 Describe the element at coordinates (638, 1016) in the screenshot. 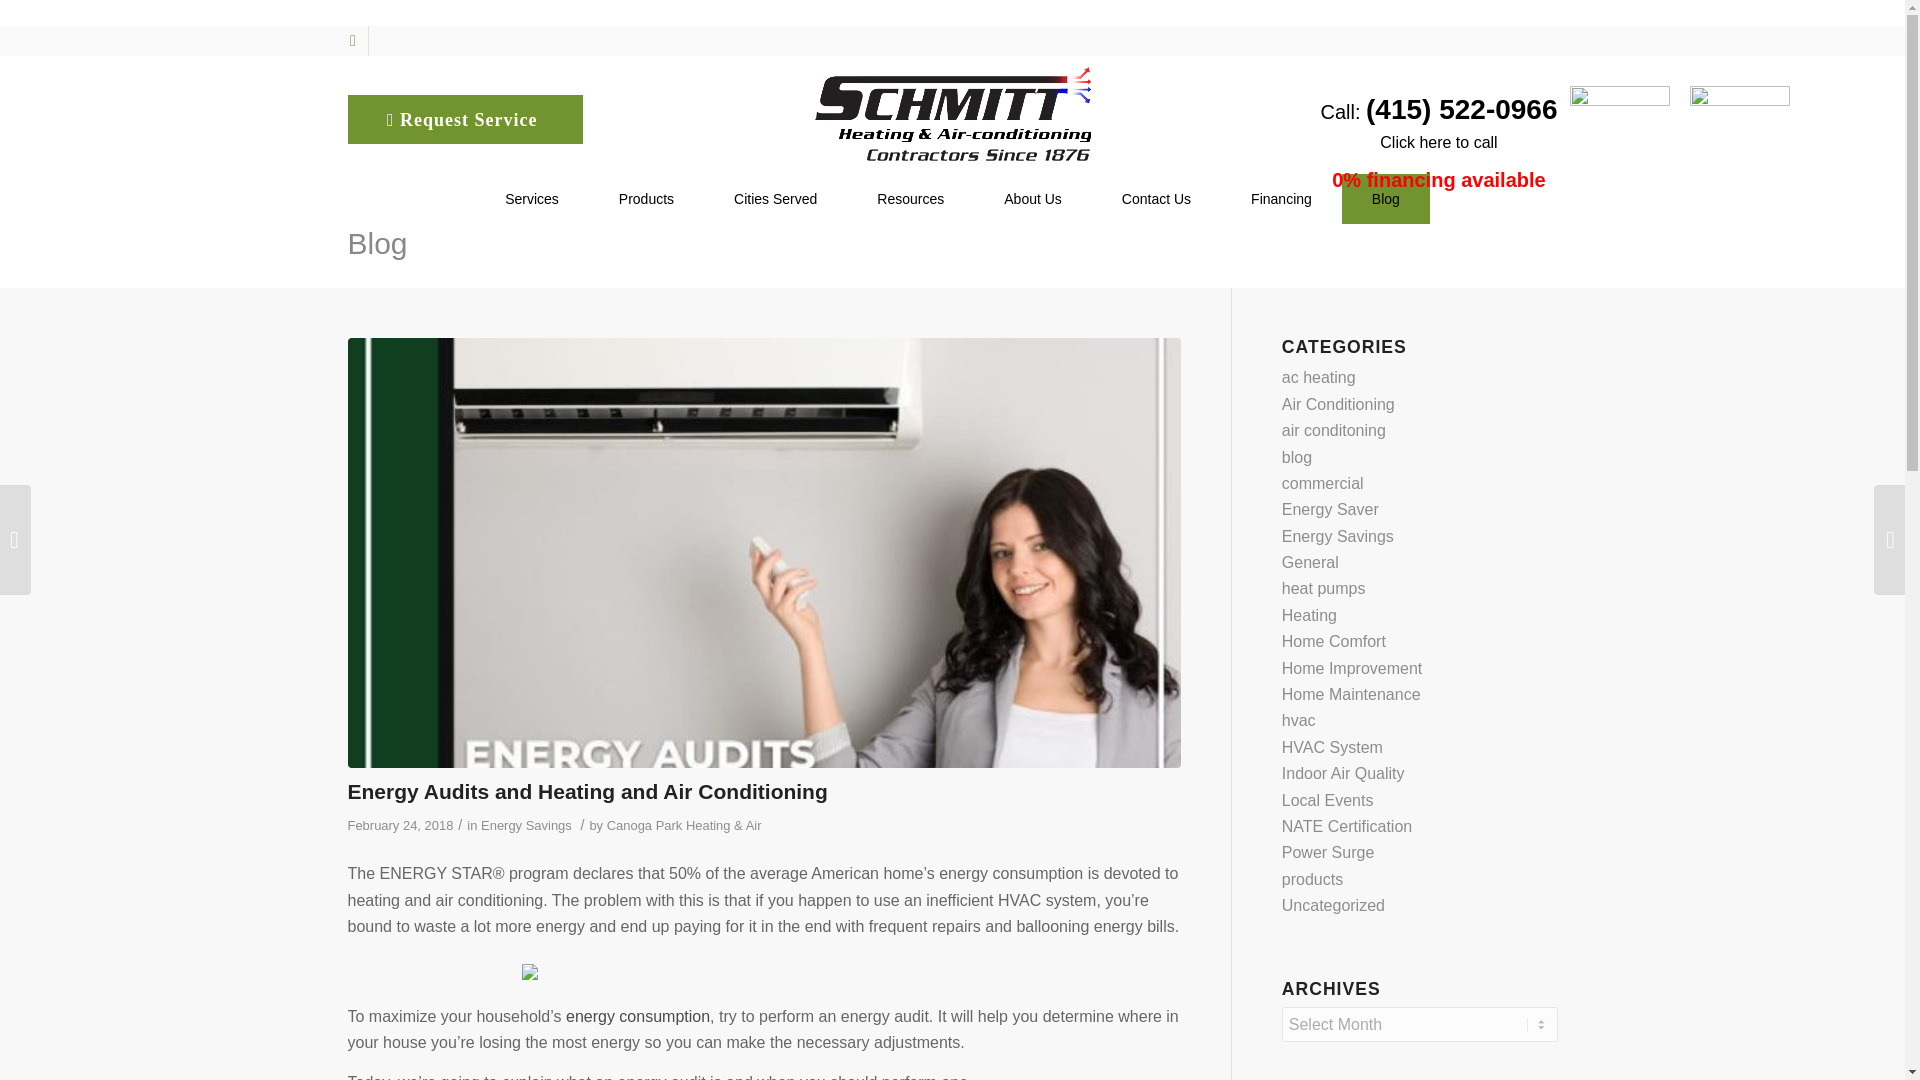

I see `energy consumption` at that location.